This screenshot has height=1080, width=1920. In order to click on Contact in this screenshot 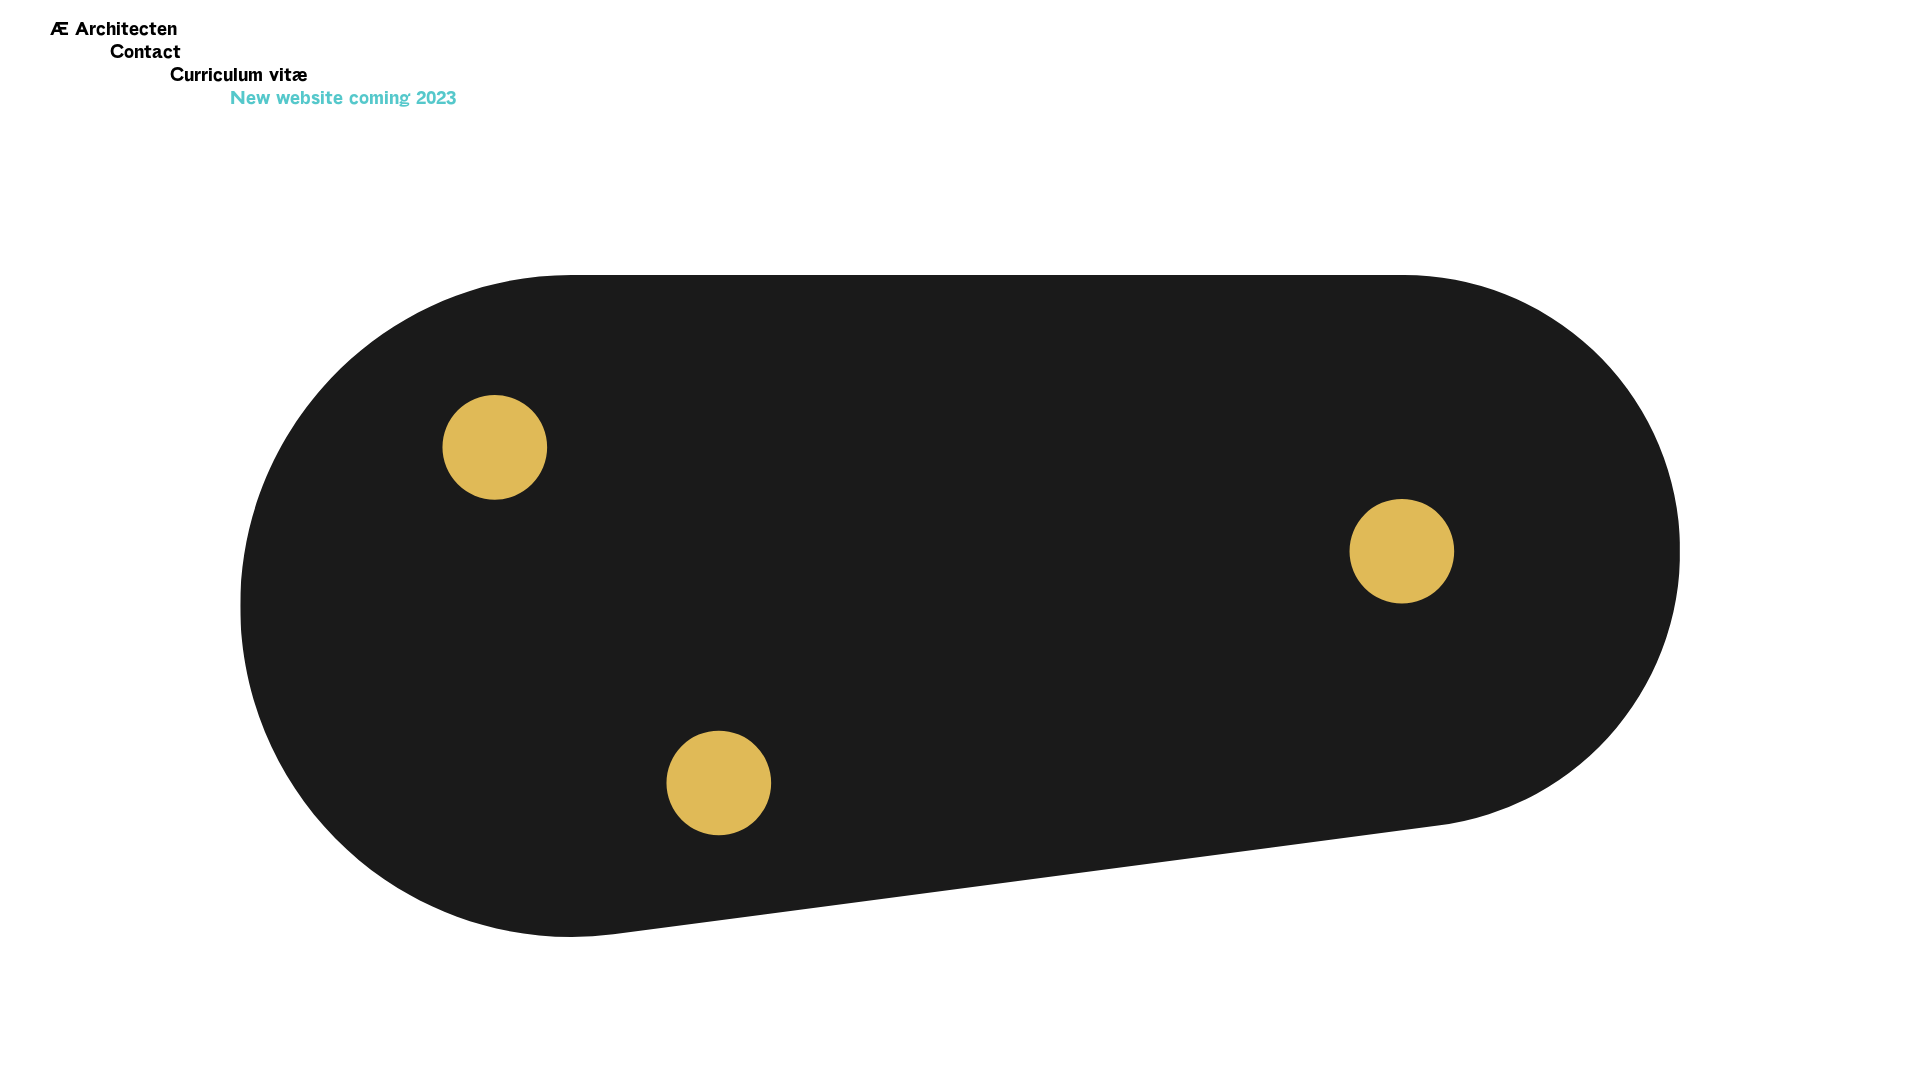, I will do `click(146, 52)`.